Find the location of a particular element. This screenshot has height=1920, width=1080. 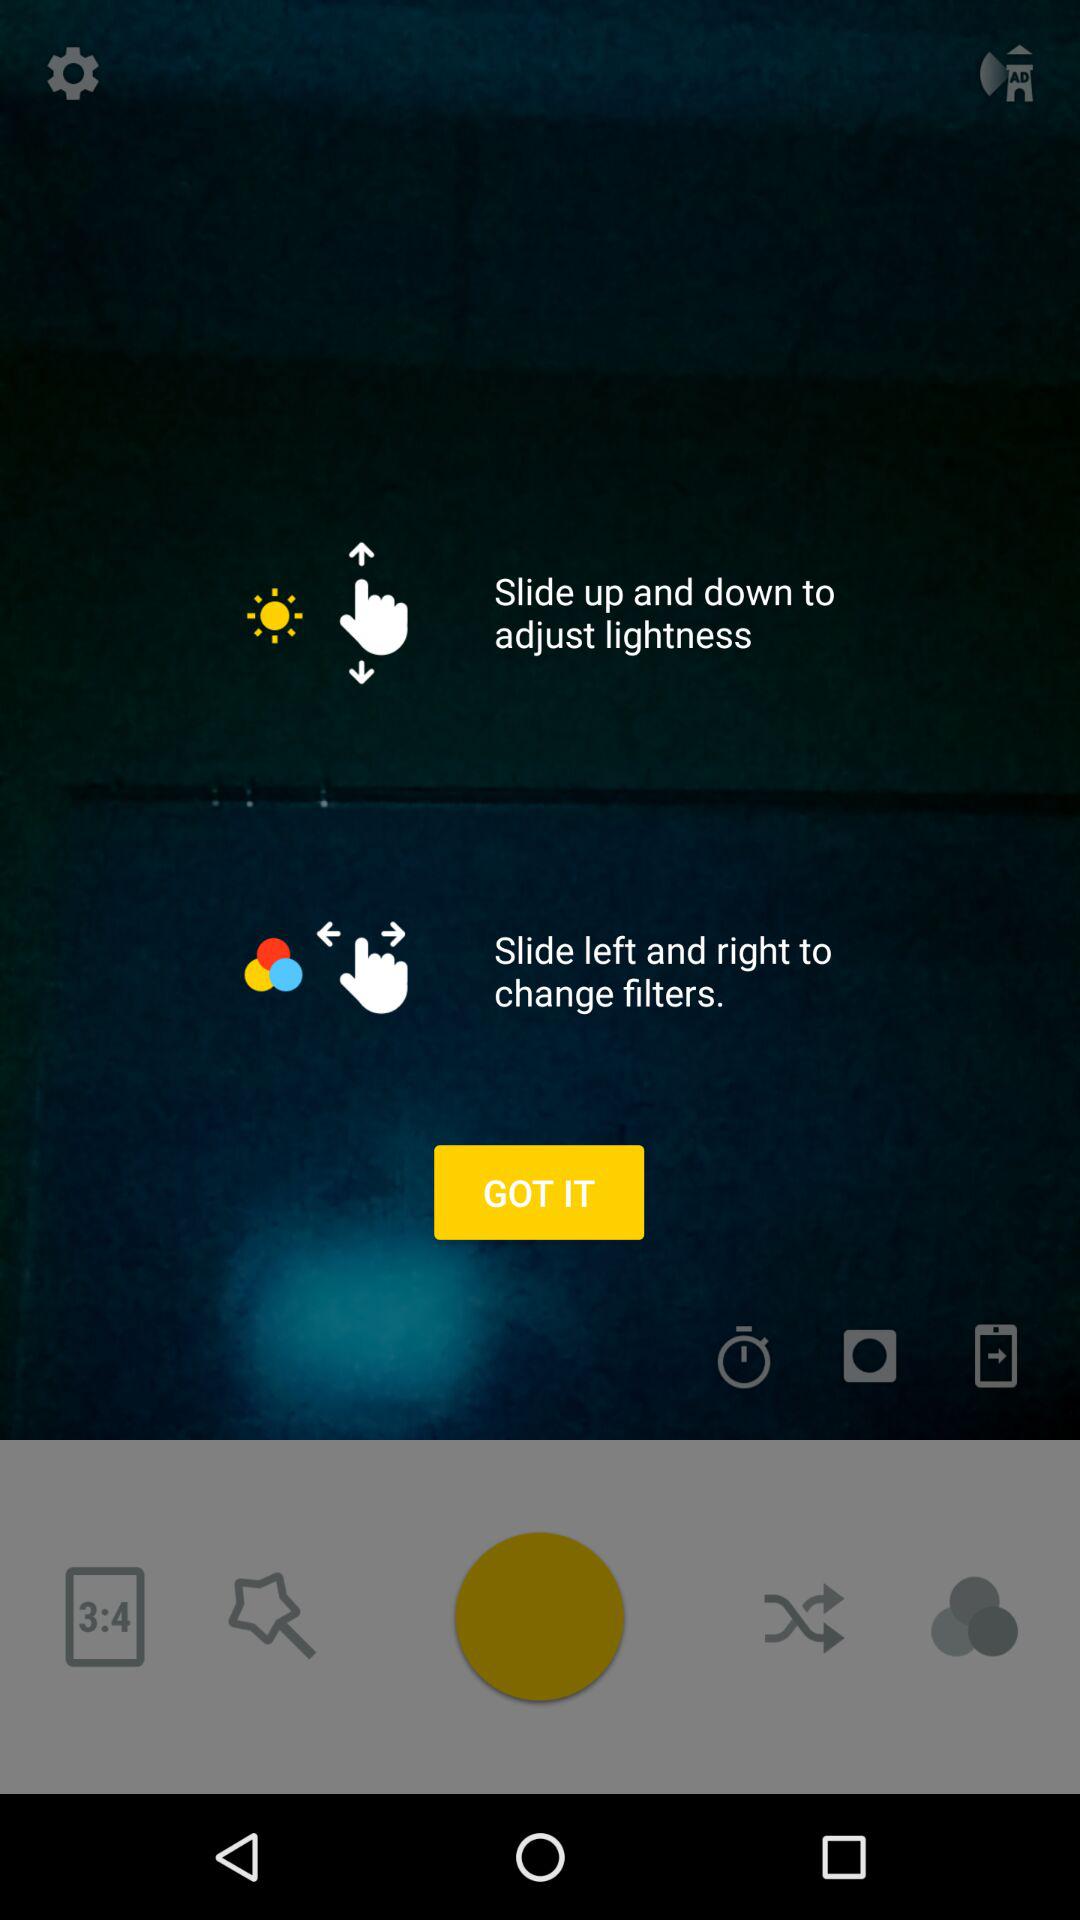

filter select is located at coordinates (870, 1356).